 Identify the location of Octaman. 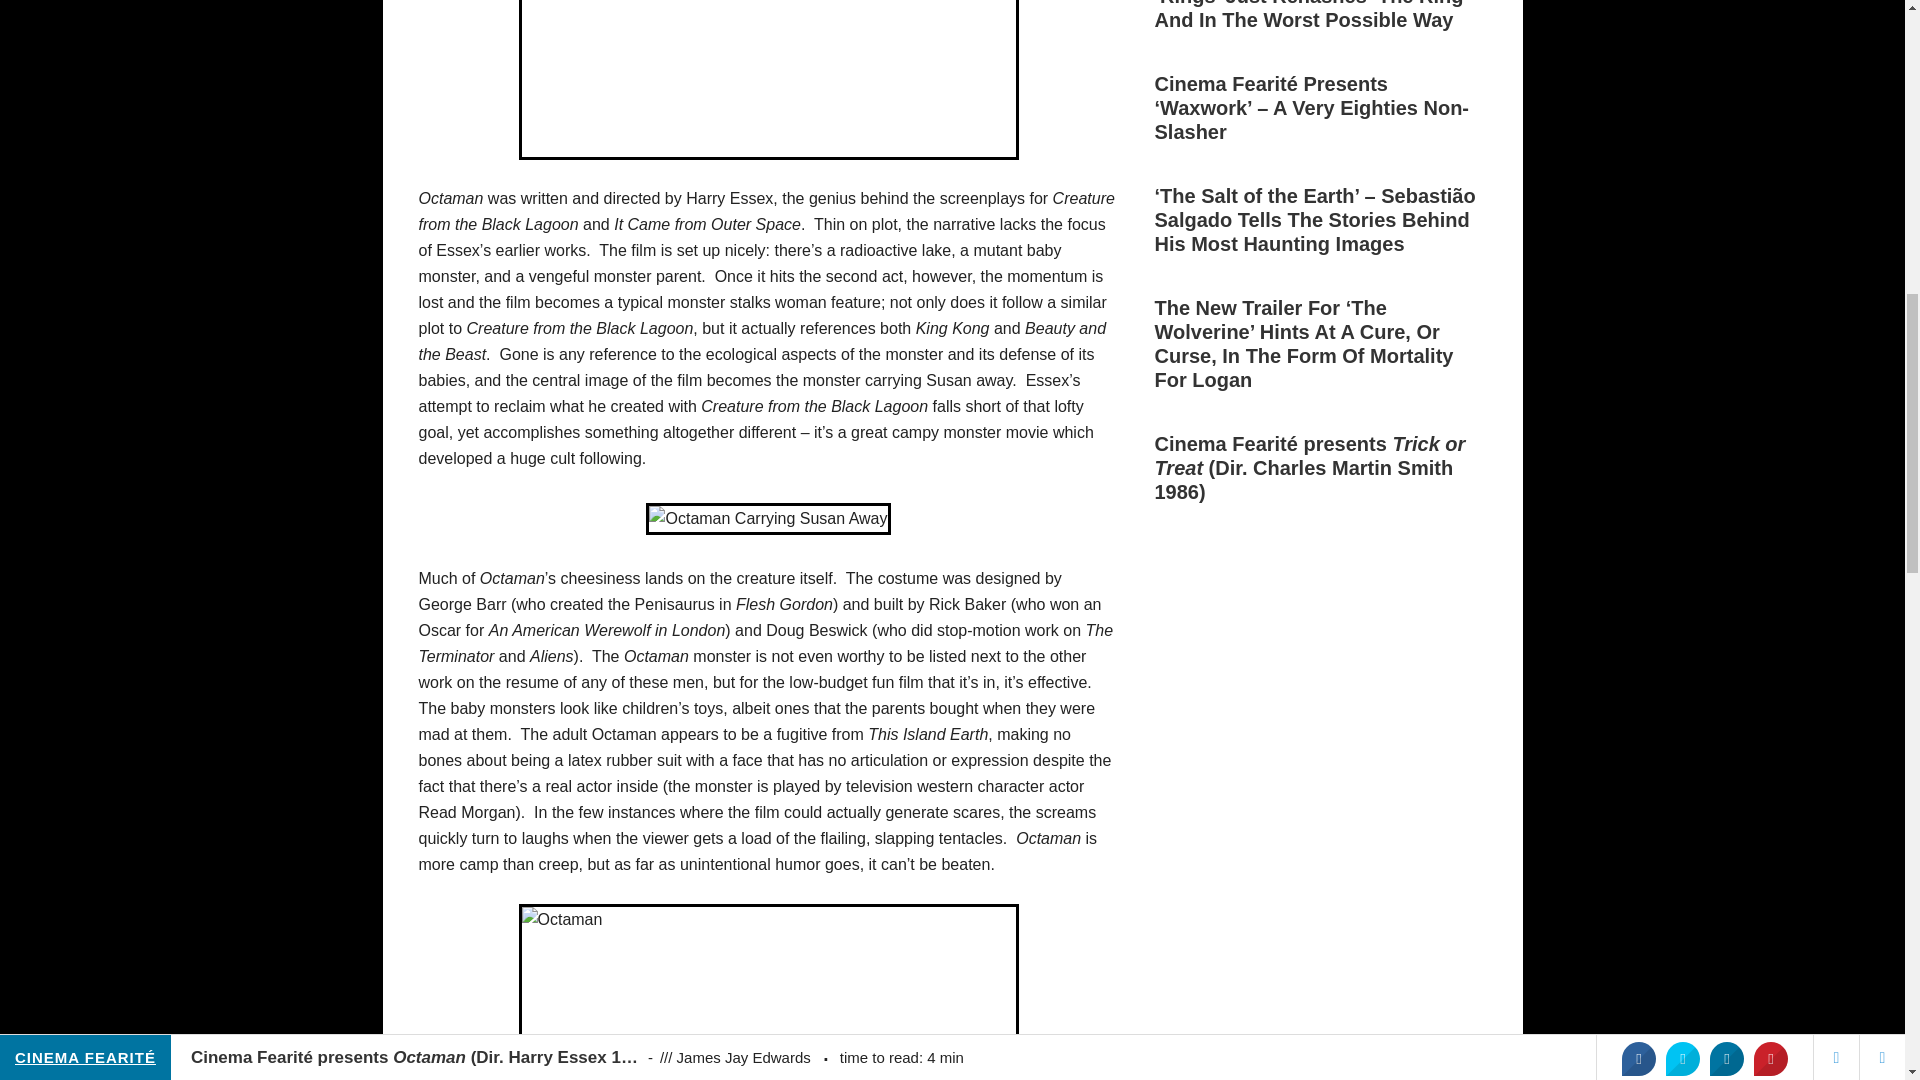
(768, 80).